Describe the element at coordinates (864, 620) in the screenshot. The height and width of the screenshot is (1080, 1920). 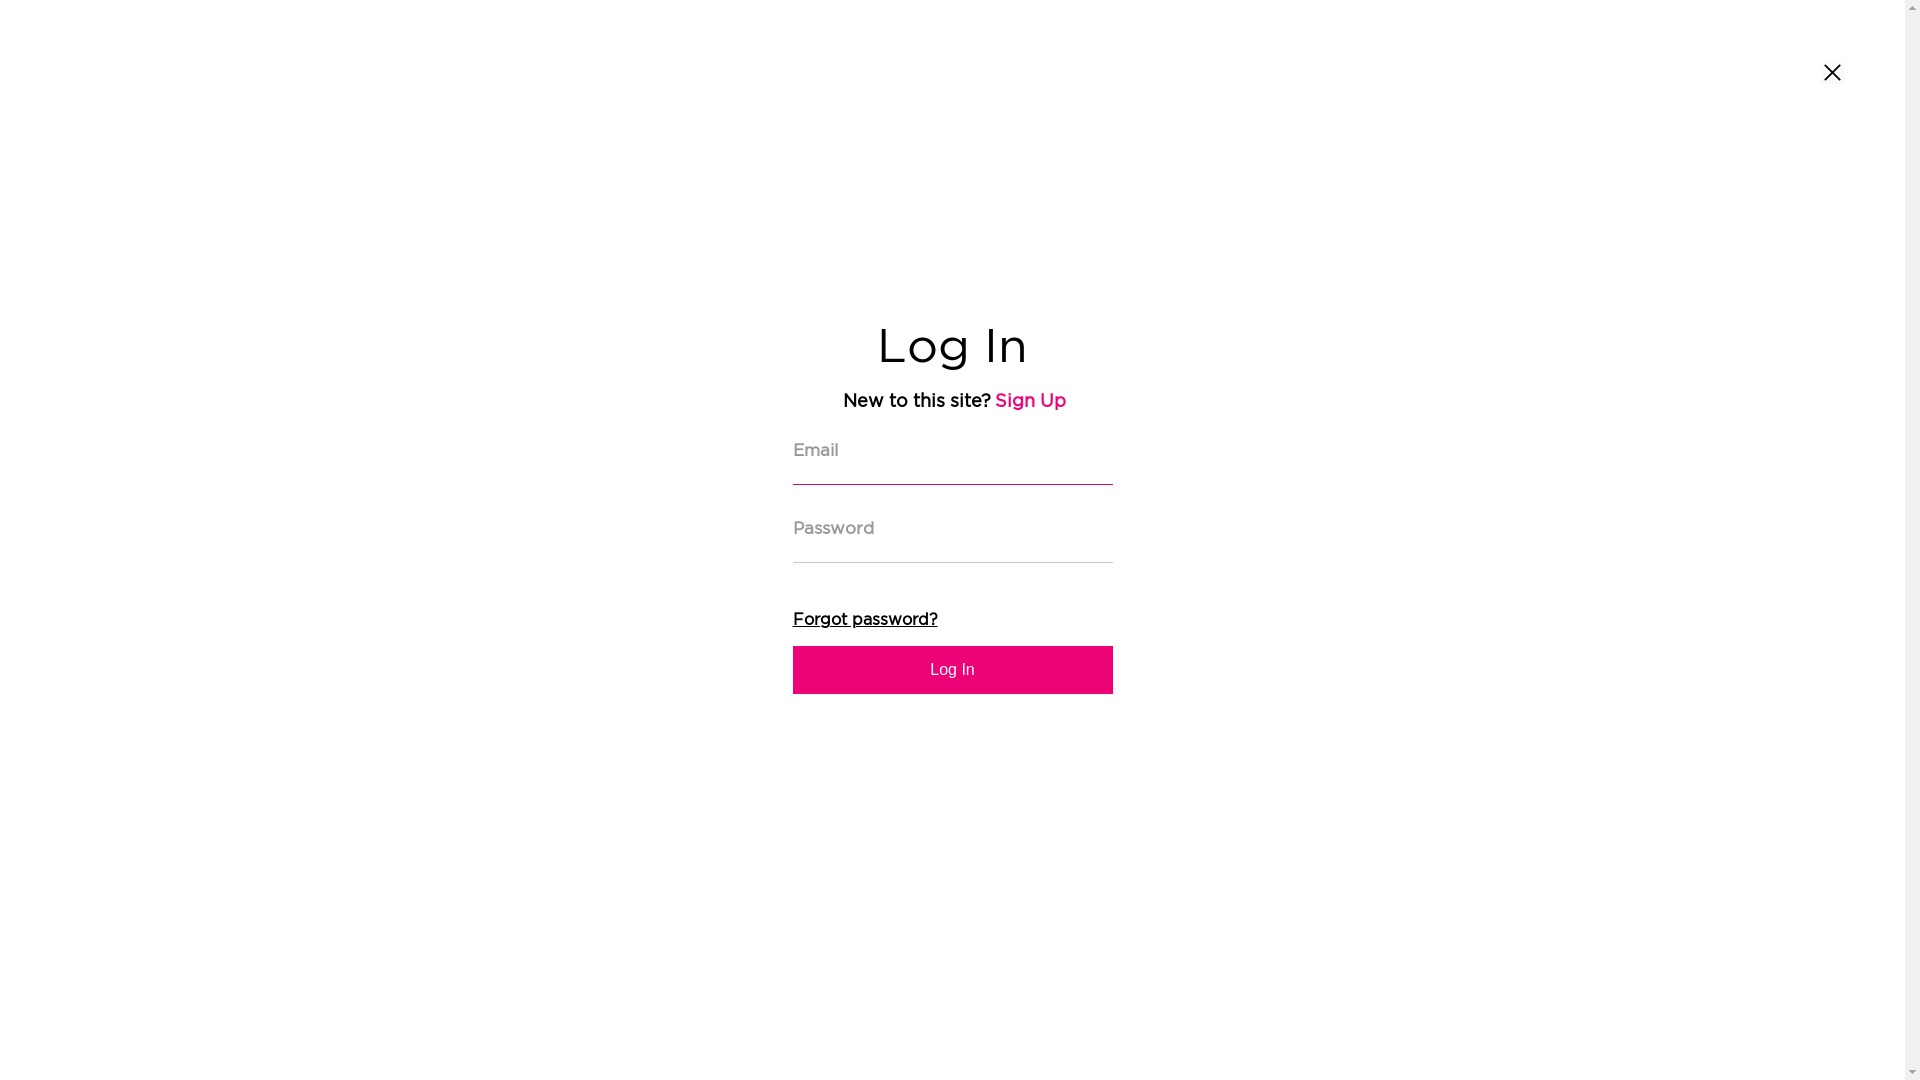
I see `Forgot password?` at that location.